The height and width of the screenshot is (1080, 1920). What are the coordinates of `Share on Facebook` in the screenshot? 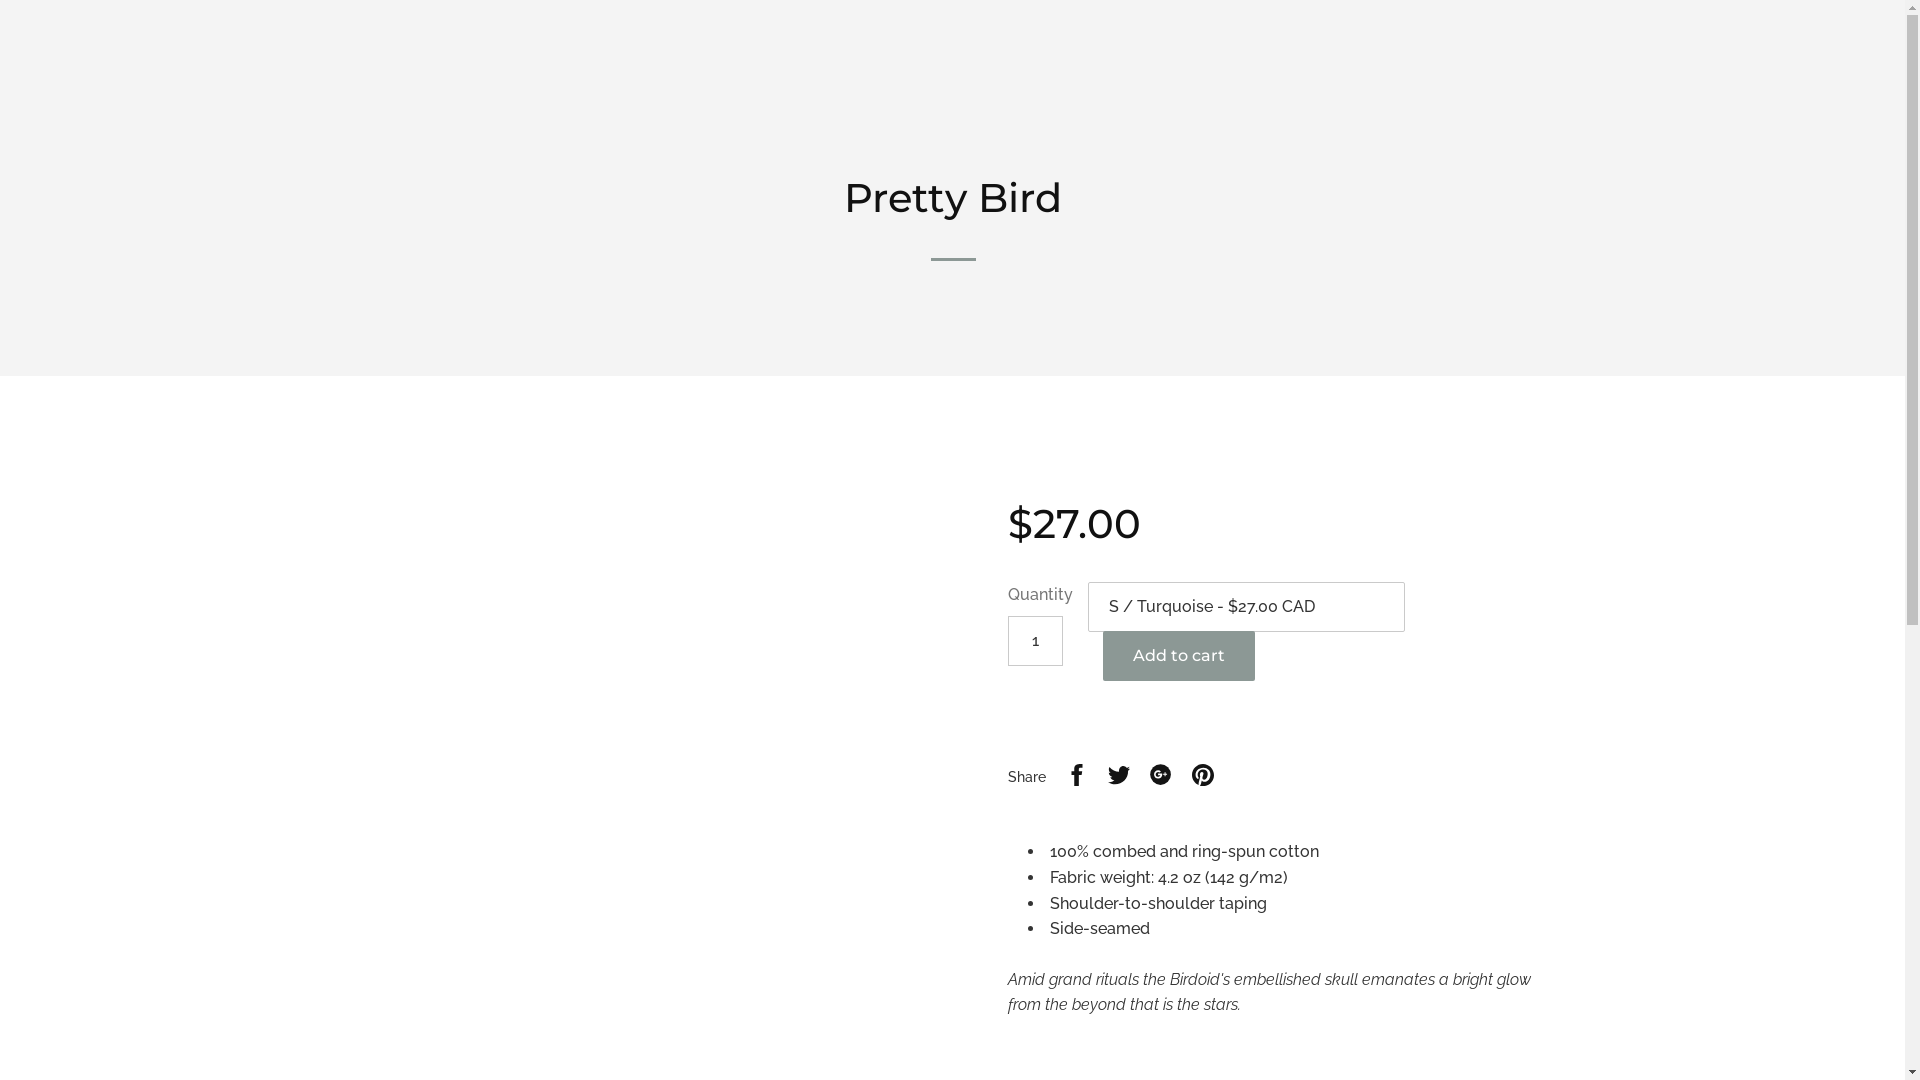 It's located at (1077, 778).